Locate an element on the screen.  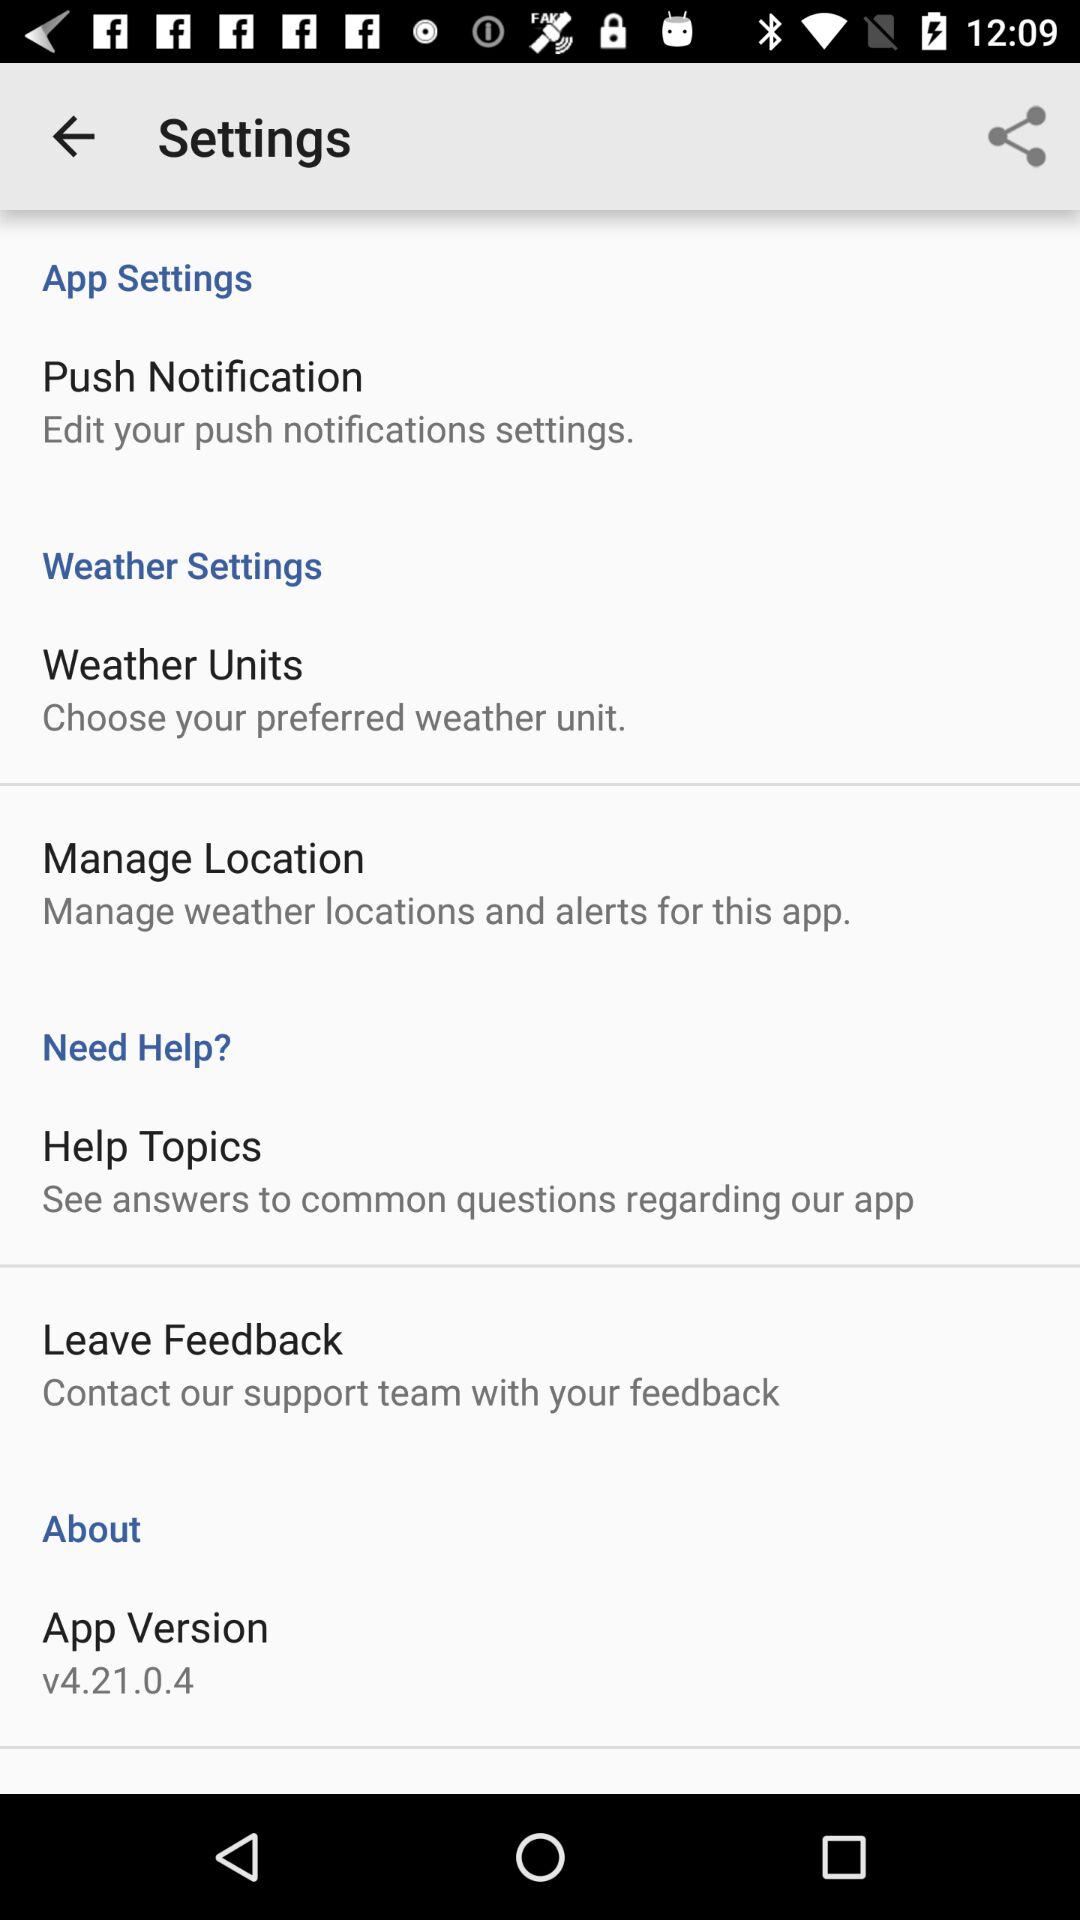
scroll to the help topics item is located at coordinates (152, 1144).